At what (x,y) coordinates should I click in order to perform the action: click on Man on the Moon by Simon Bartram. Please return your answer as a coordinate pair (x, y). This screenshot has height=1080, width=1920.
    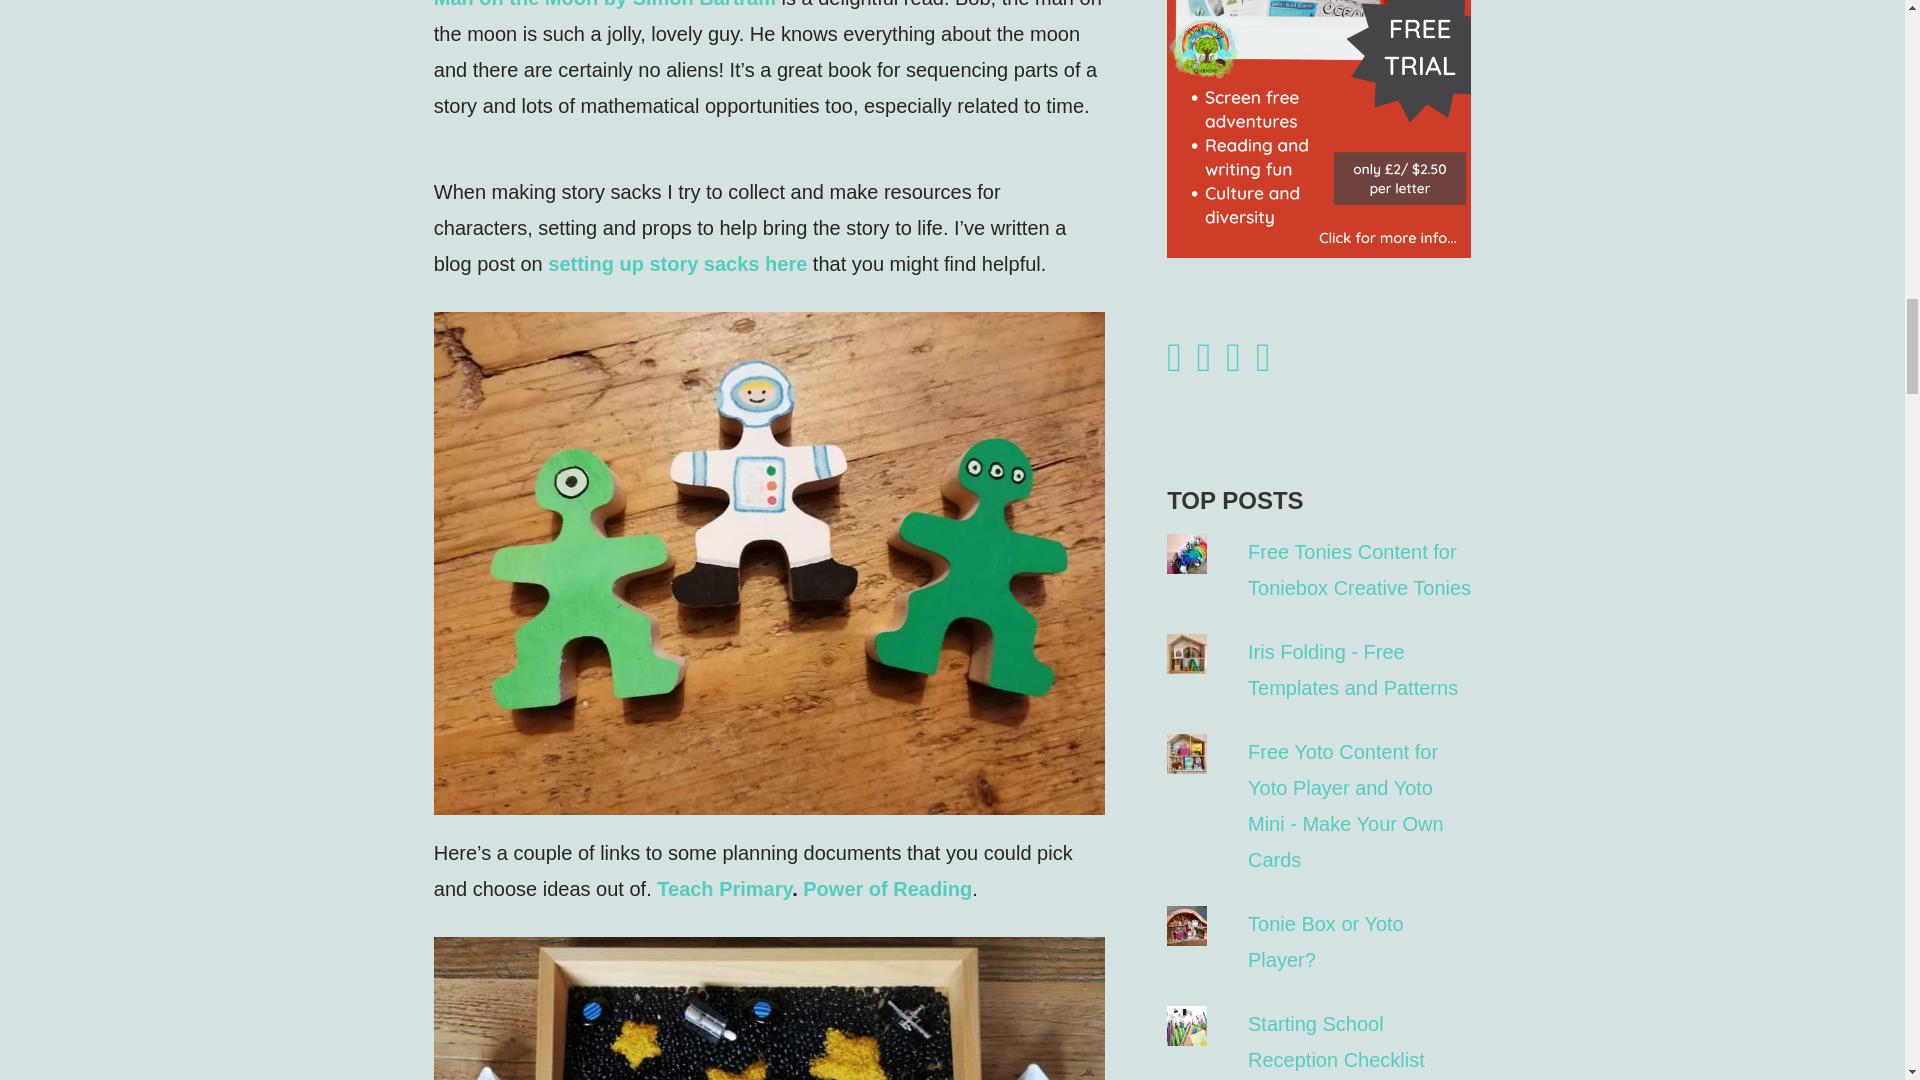
    Looking at the image, I should click on (607, 4).